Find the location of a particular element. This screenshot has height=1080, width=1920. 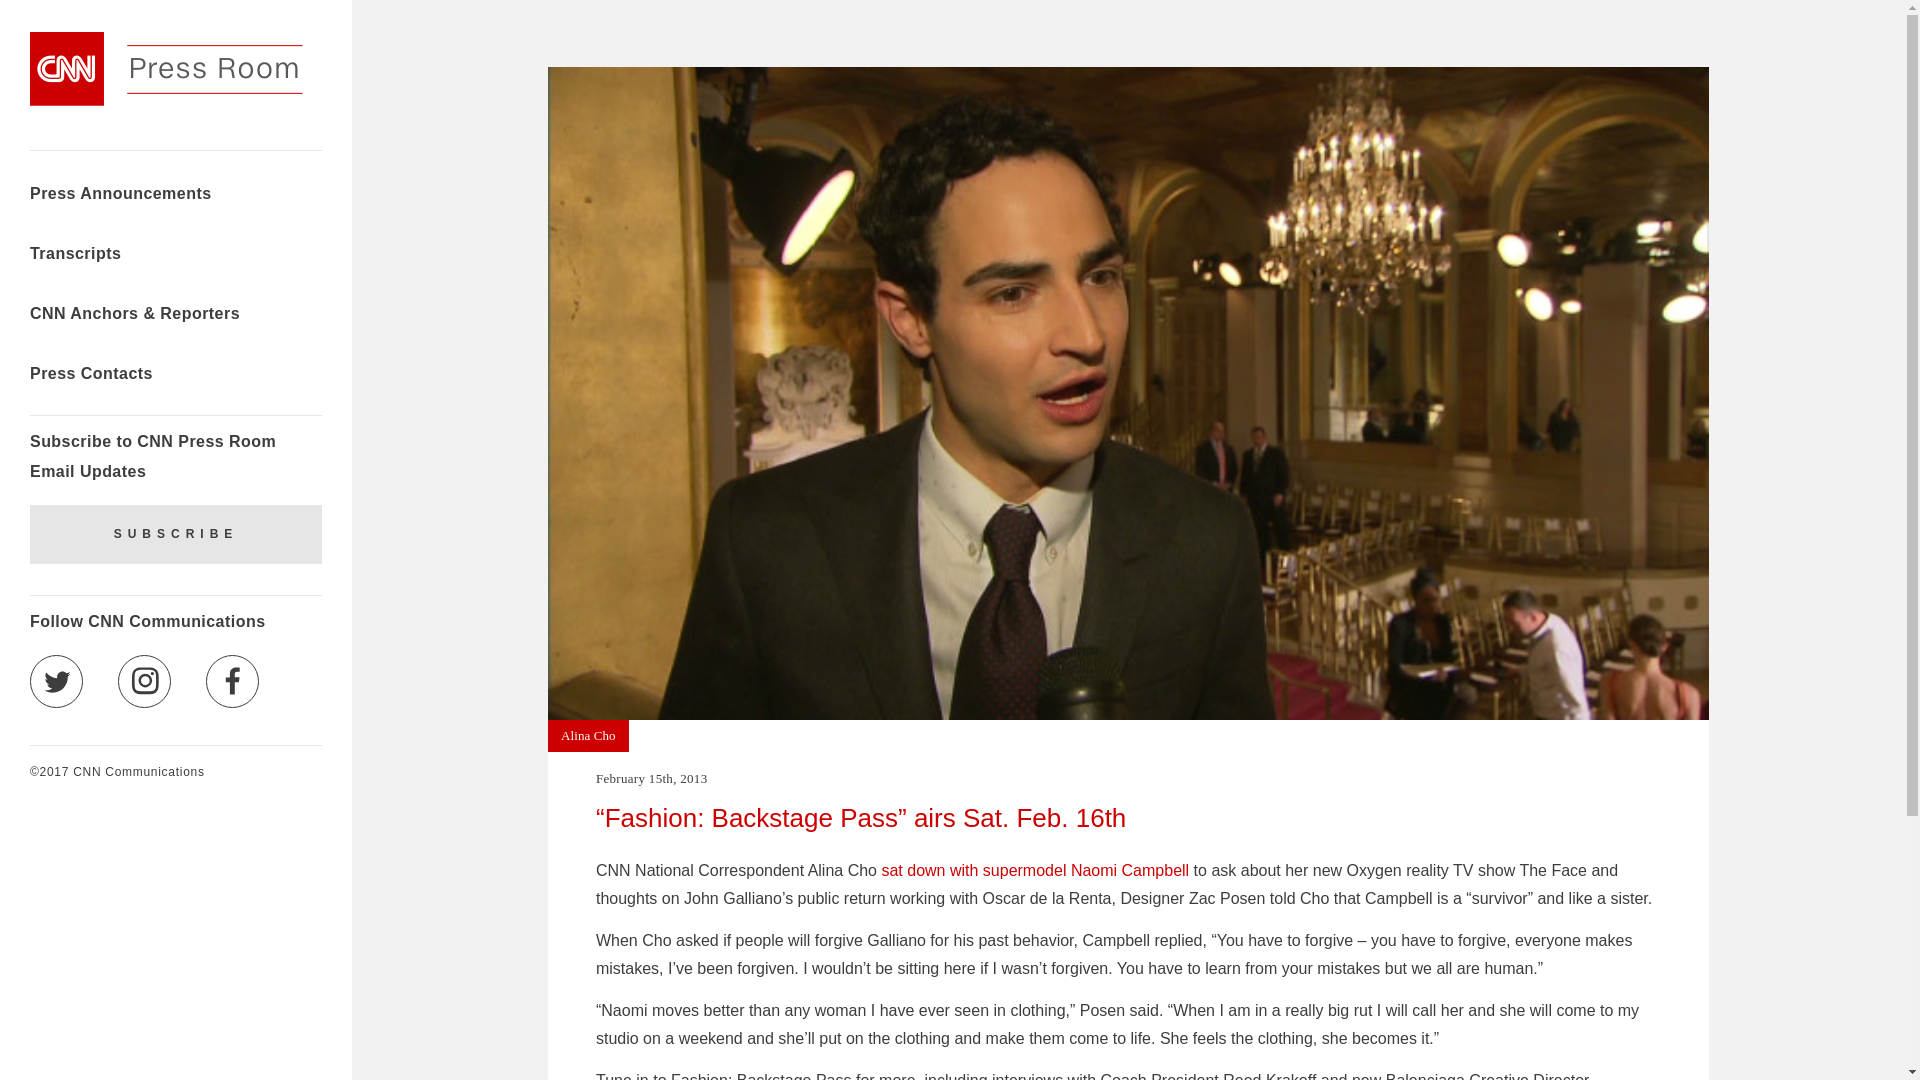

Press Contacts is located at coordinates (92, 376).